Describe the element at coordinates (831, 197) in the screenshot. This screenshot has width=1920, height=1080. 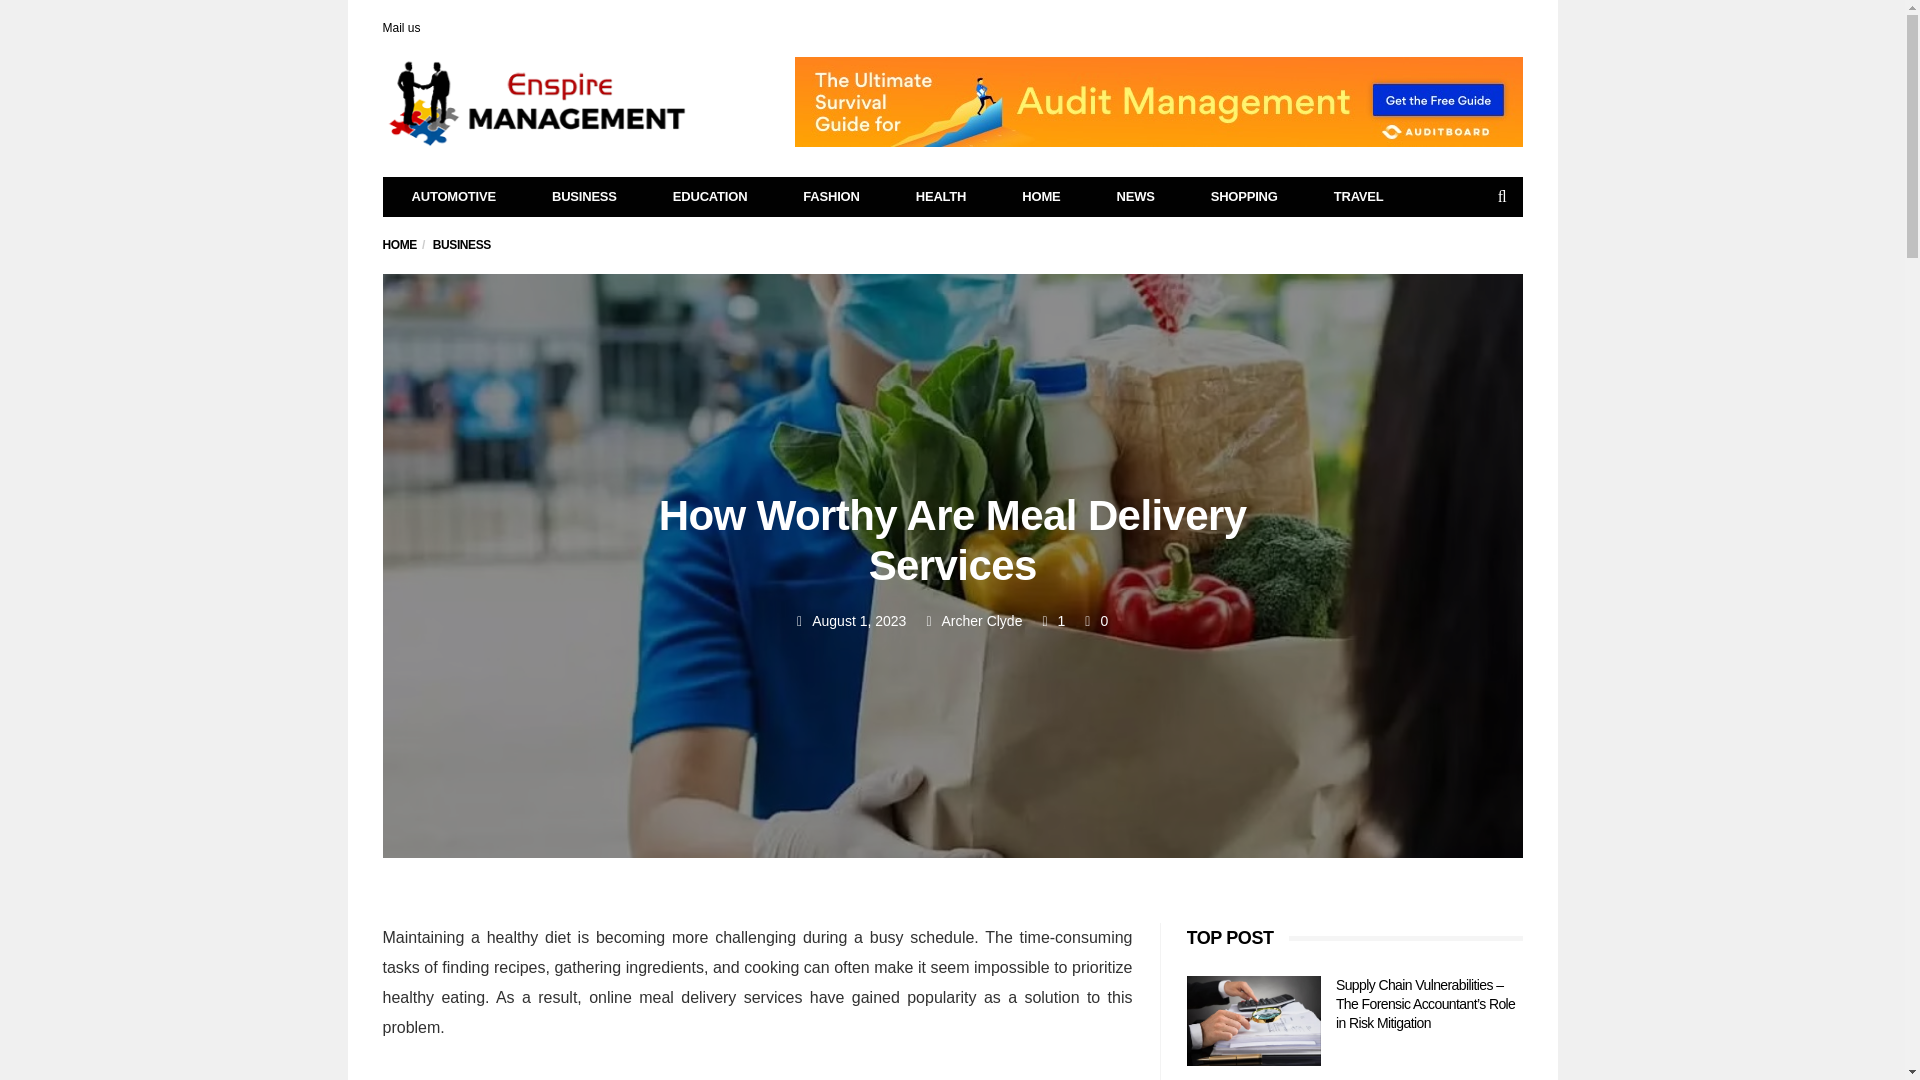
I see `FASHION` at that location.